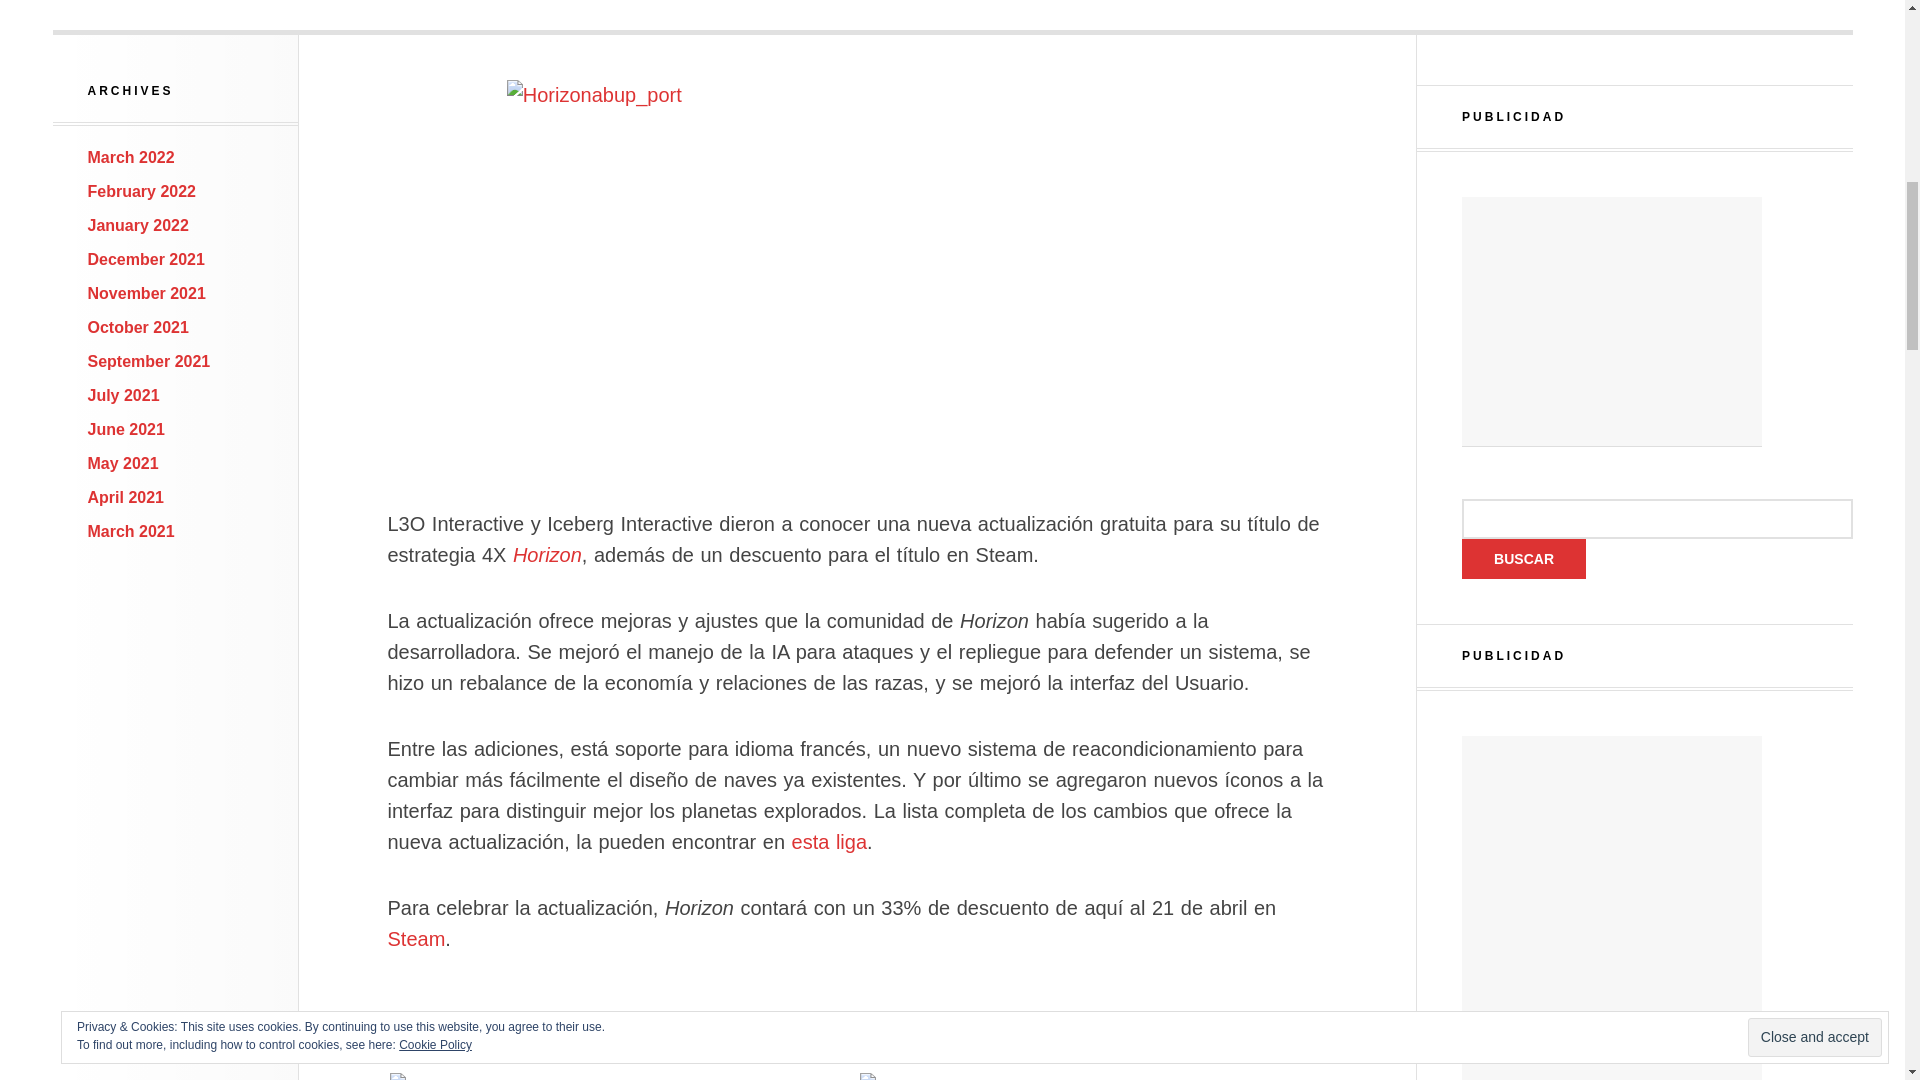 This screenshot has height=1080, width=1920. What do you see at coordinates (622, 1076) in the screenshot?
I see `Harkan` at bounding box center [622, 1076].